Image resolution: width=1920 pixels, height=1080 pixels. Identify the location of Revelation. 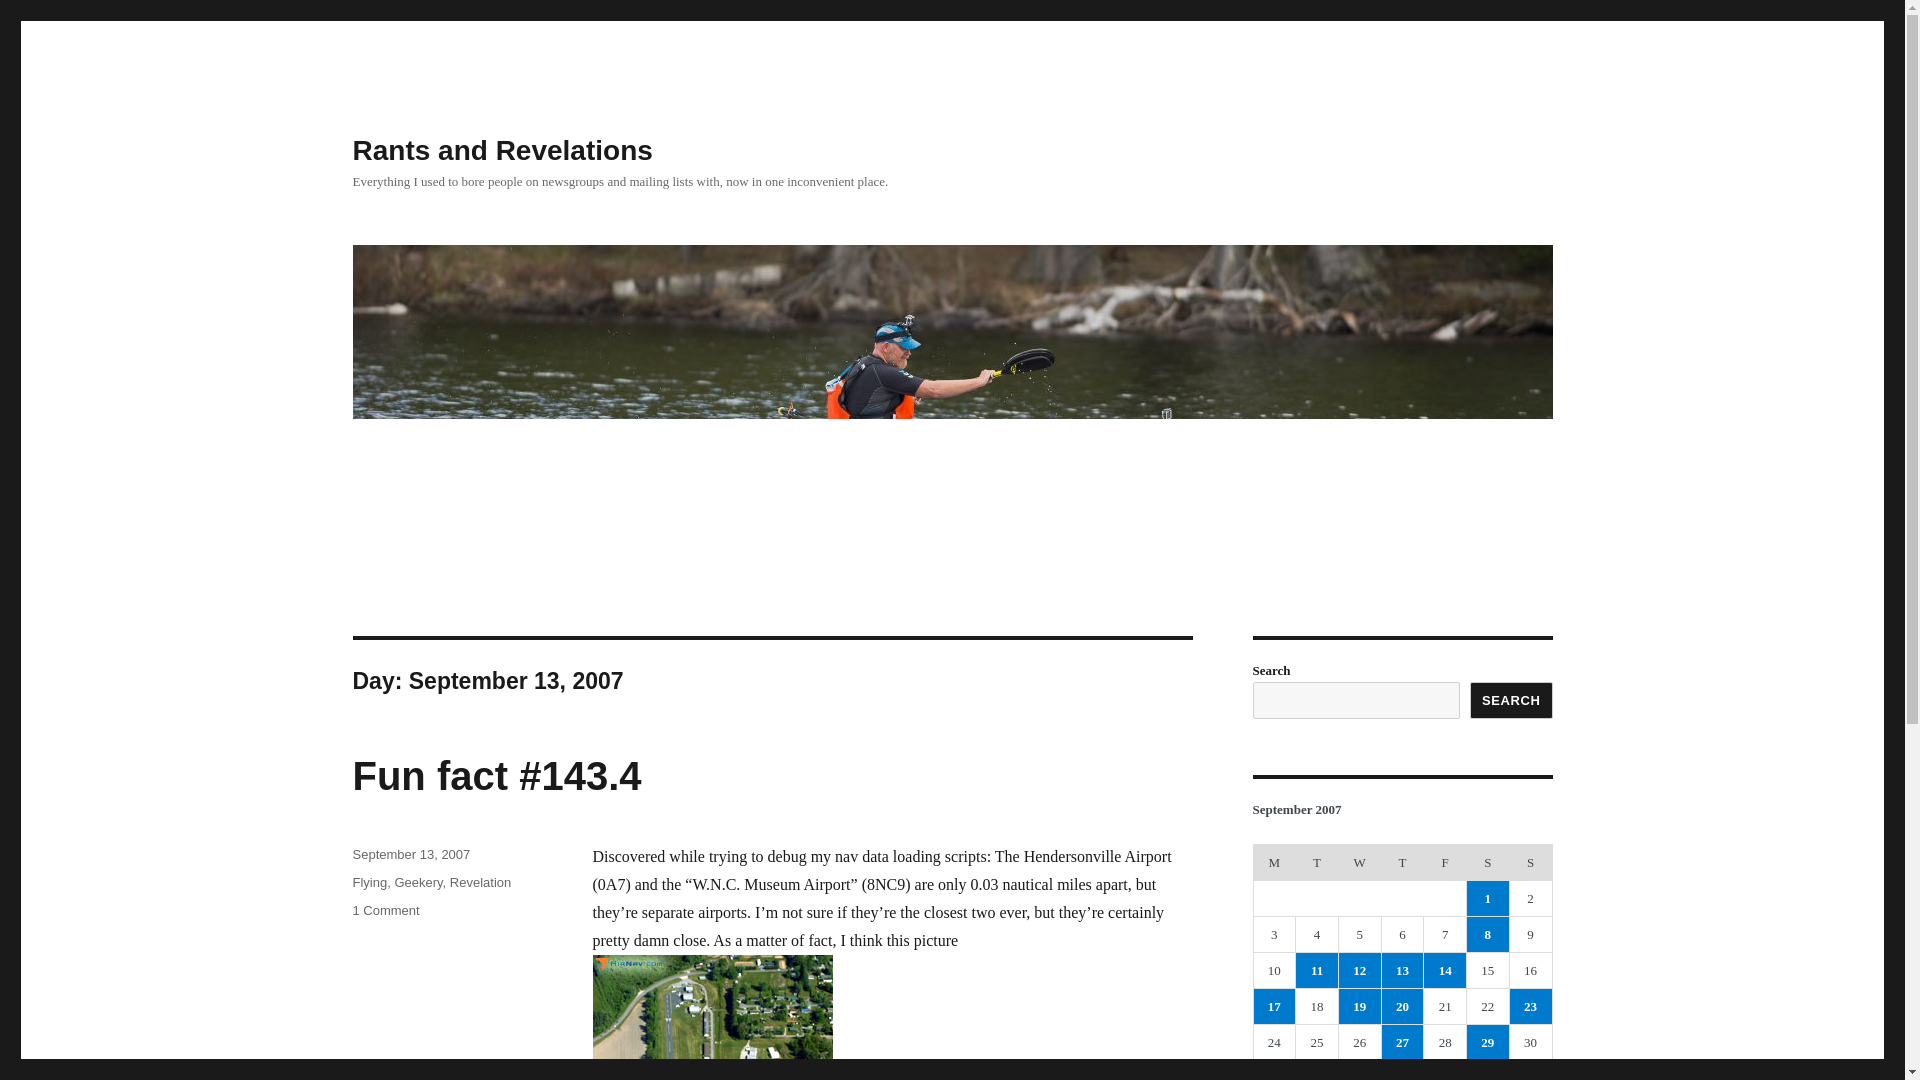
(480, 882).